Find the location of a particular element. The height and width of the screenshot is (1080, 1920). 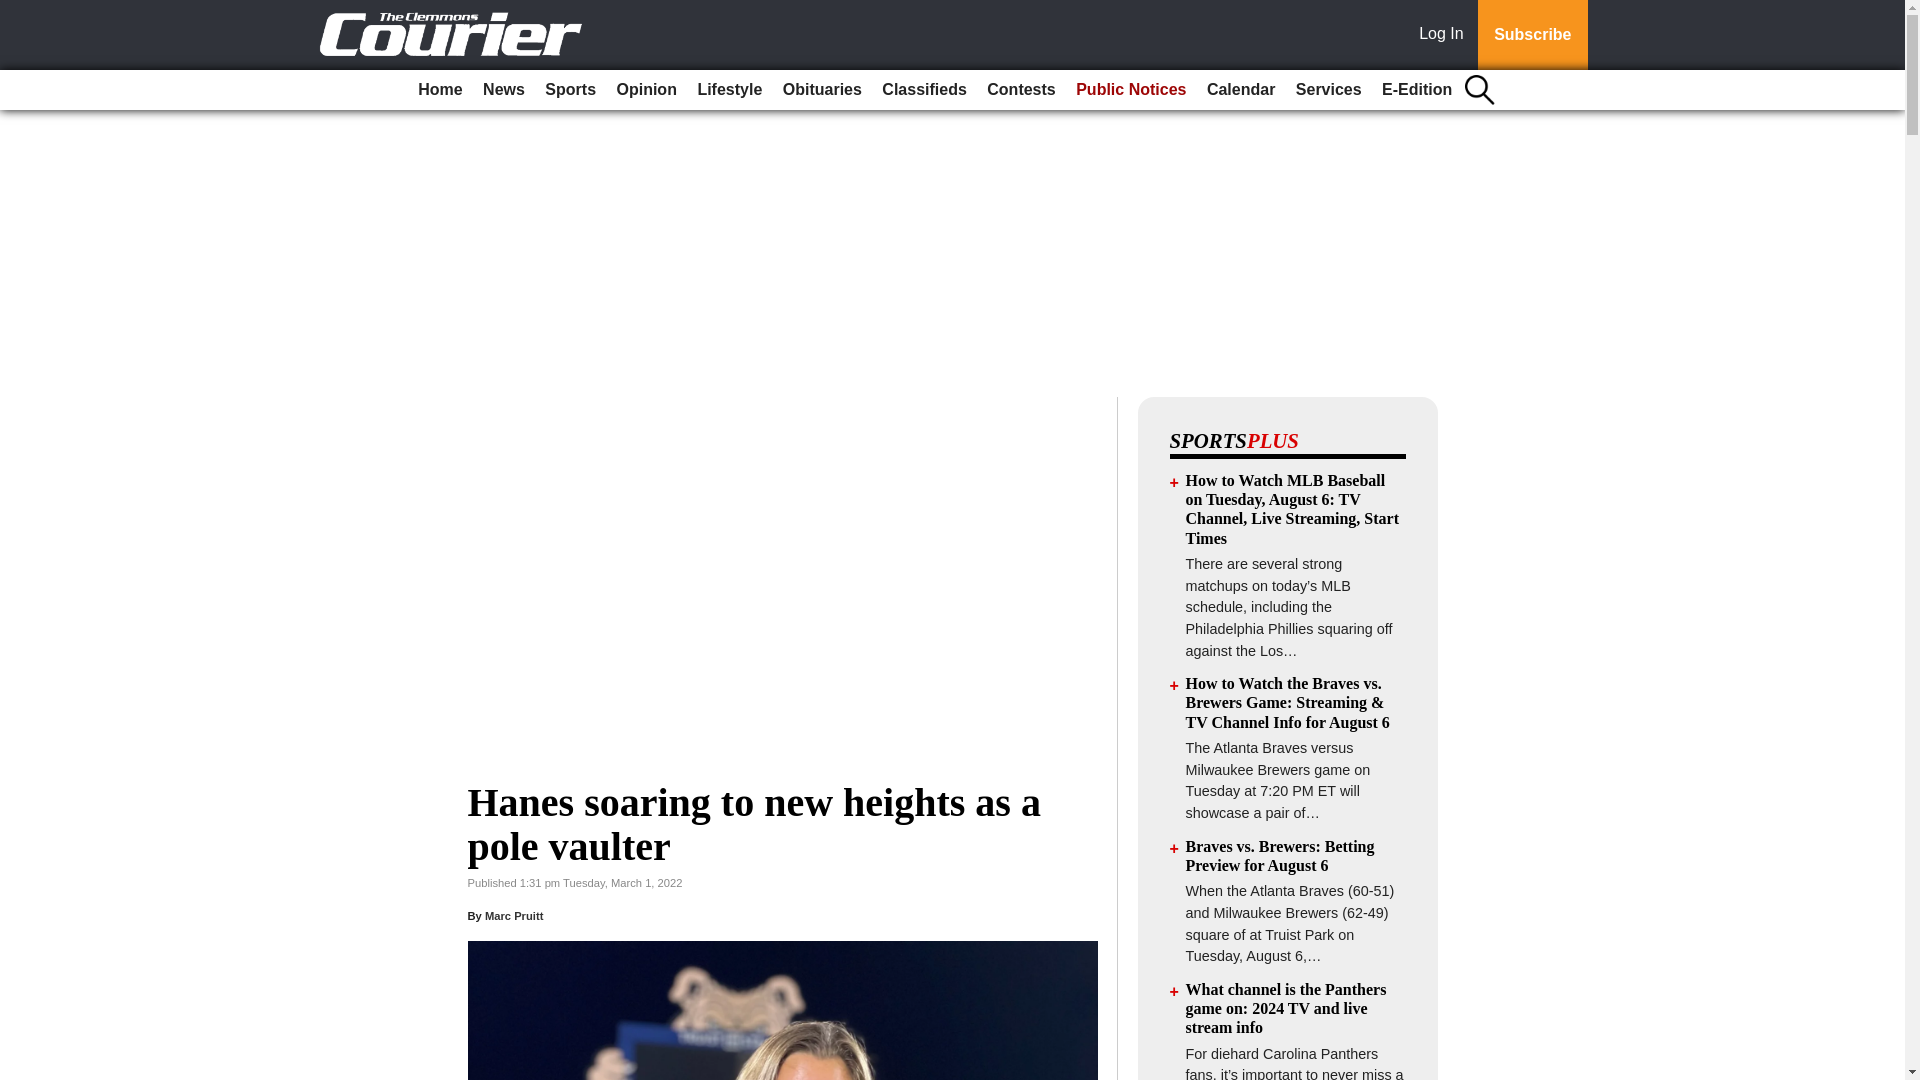

Contests is located at coordinates (1021, 90).